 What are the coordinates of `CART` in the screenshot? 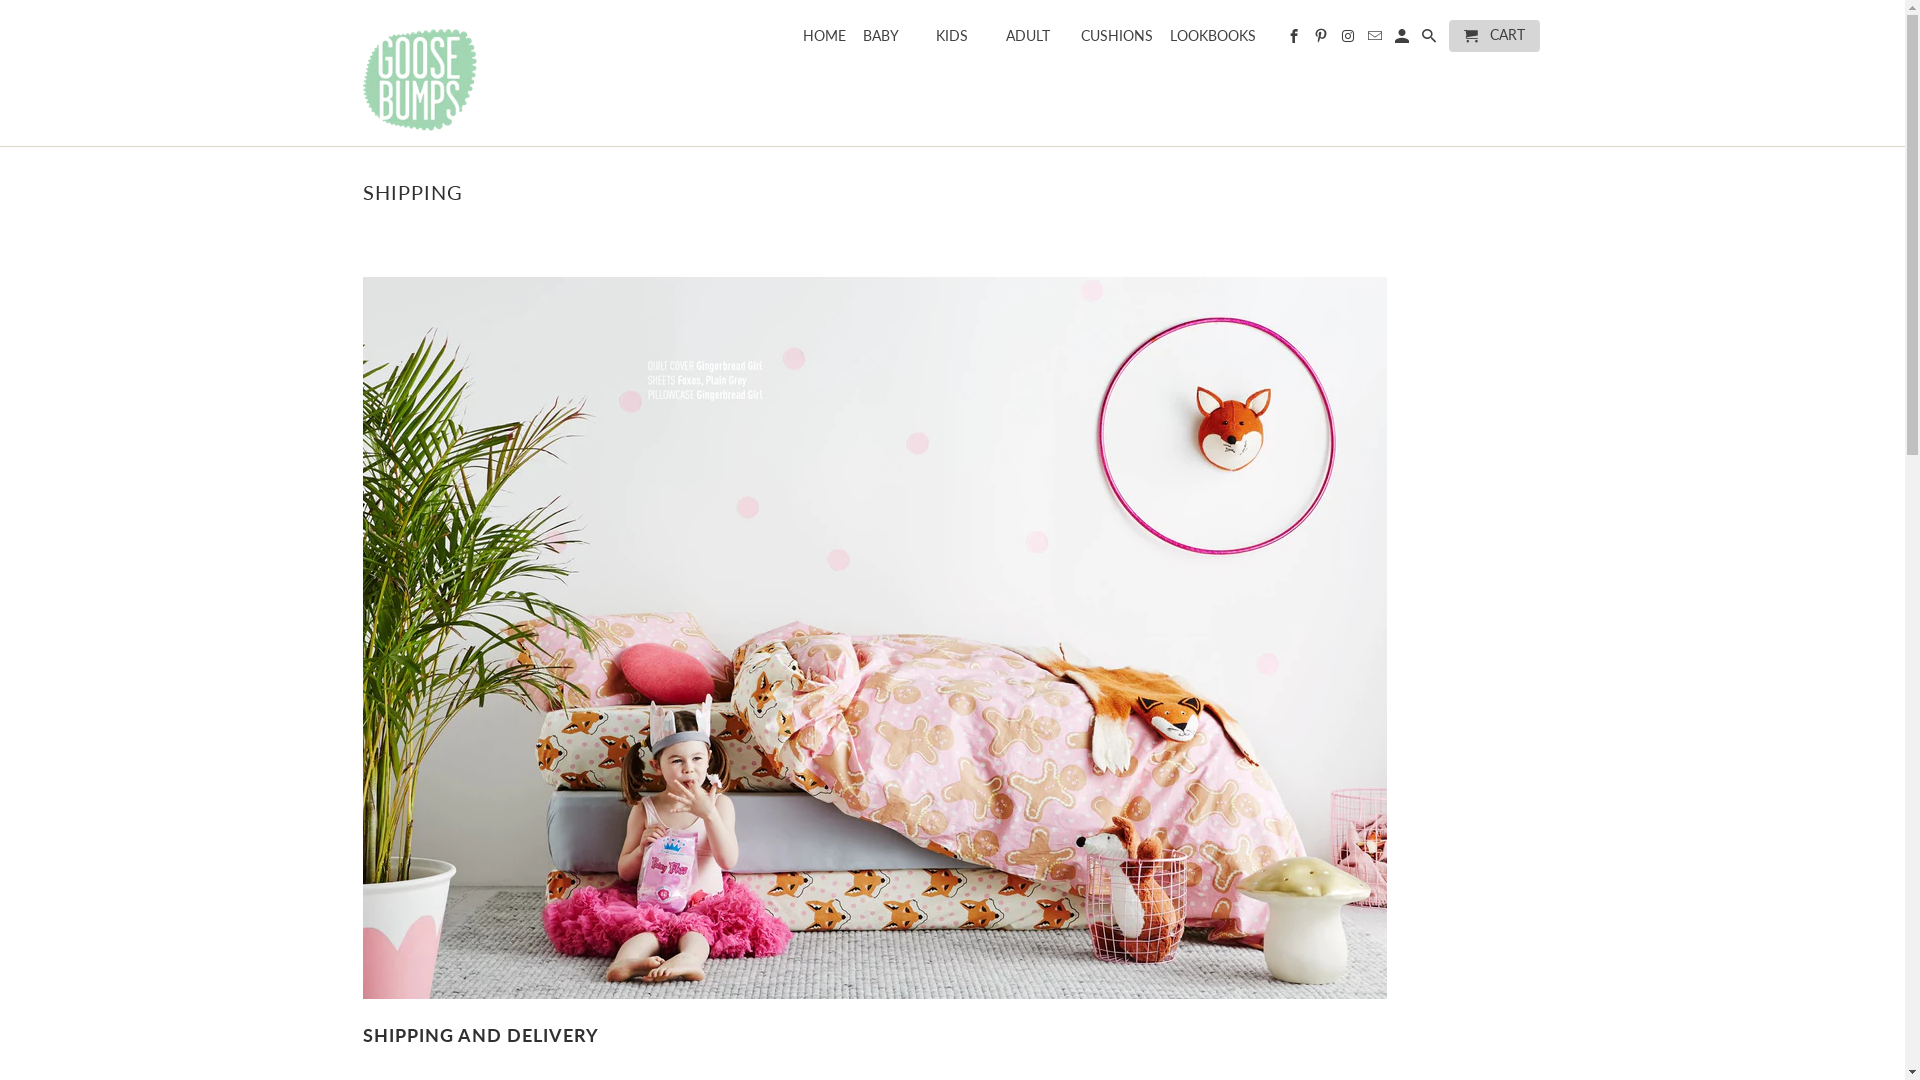 It's located at (1494, 36).